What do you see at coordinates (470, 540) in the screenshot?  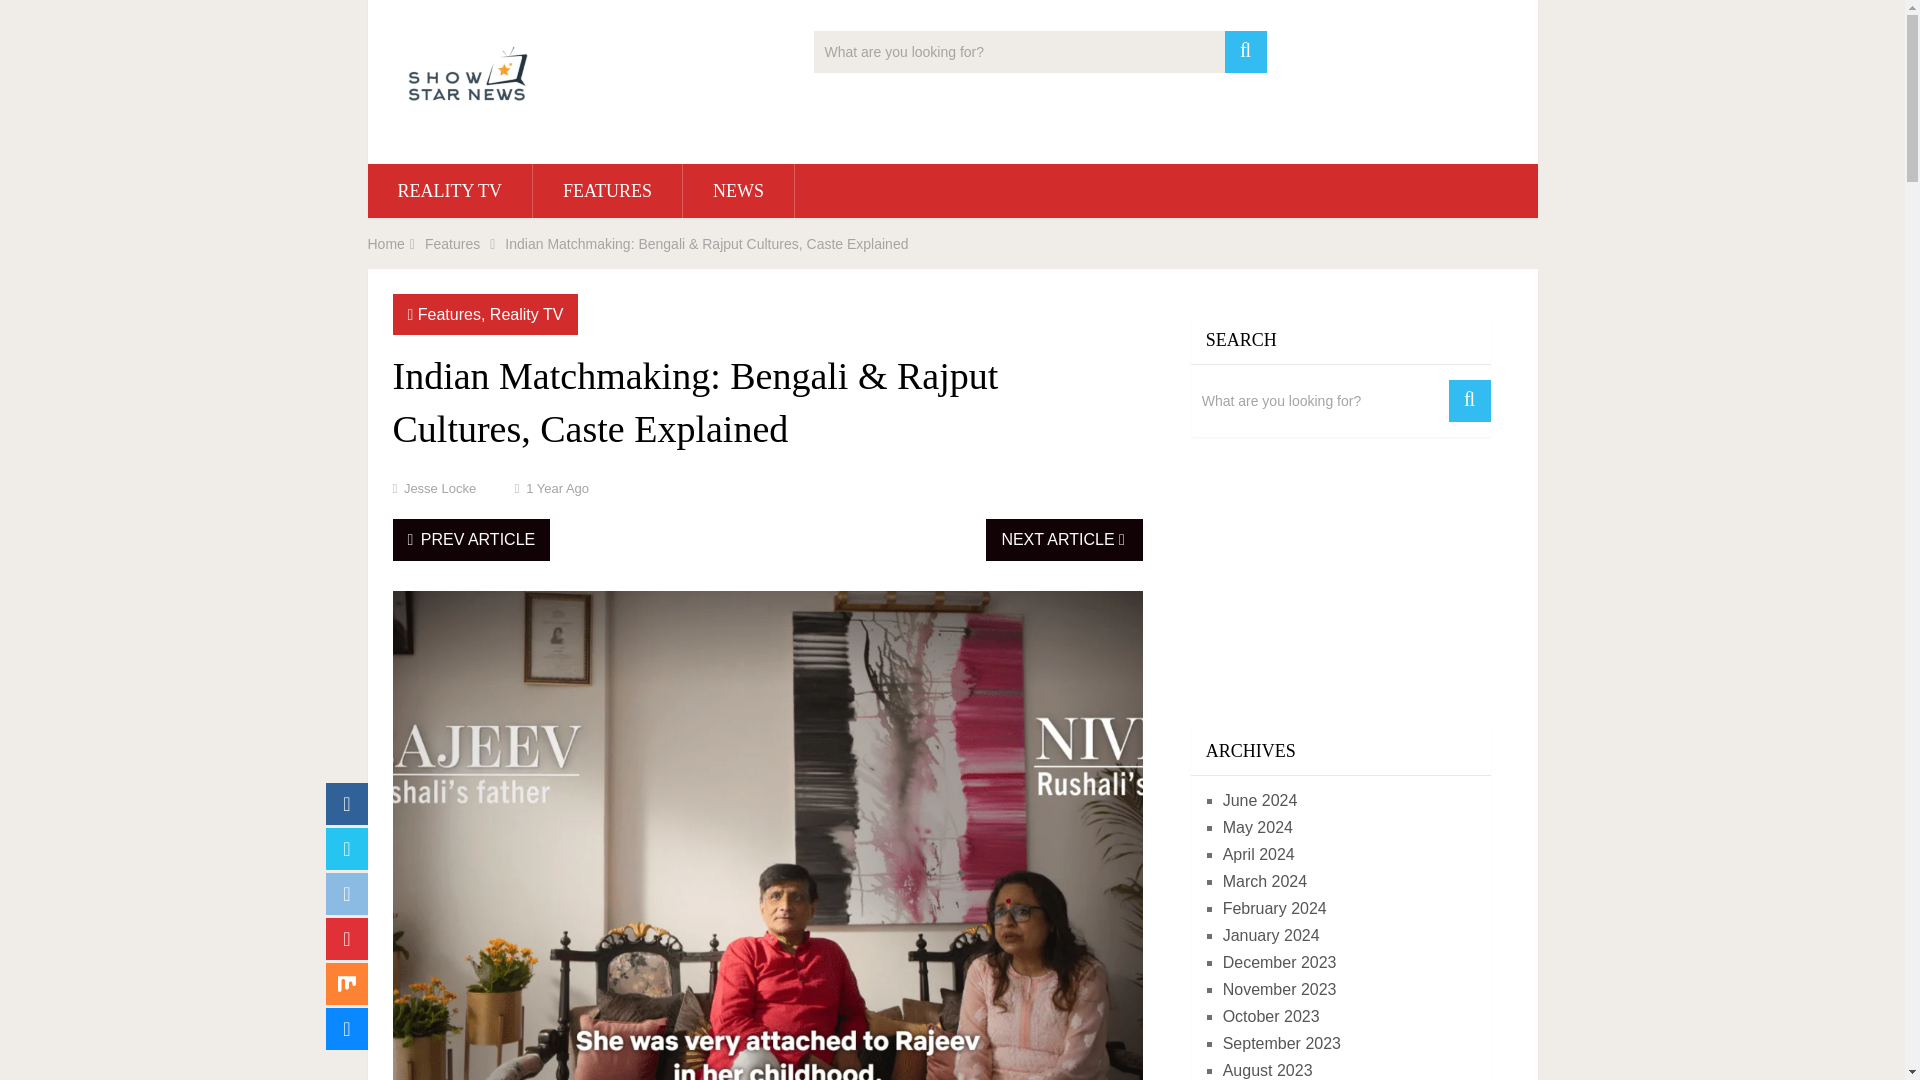 I see `PREV ARTICLE` at bounding box center [470, 540].